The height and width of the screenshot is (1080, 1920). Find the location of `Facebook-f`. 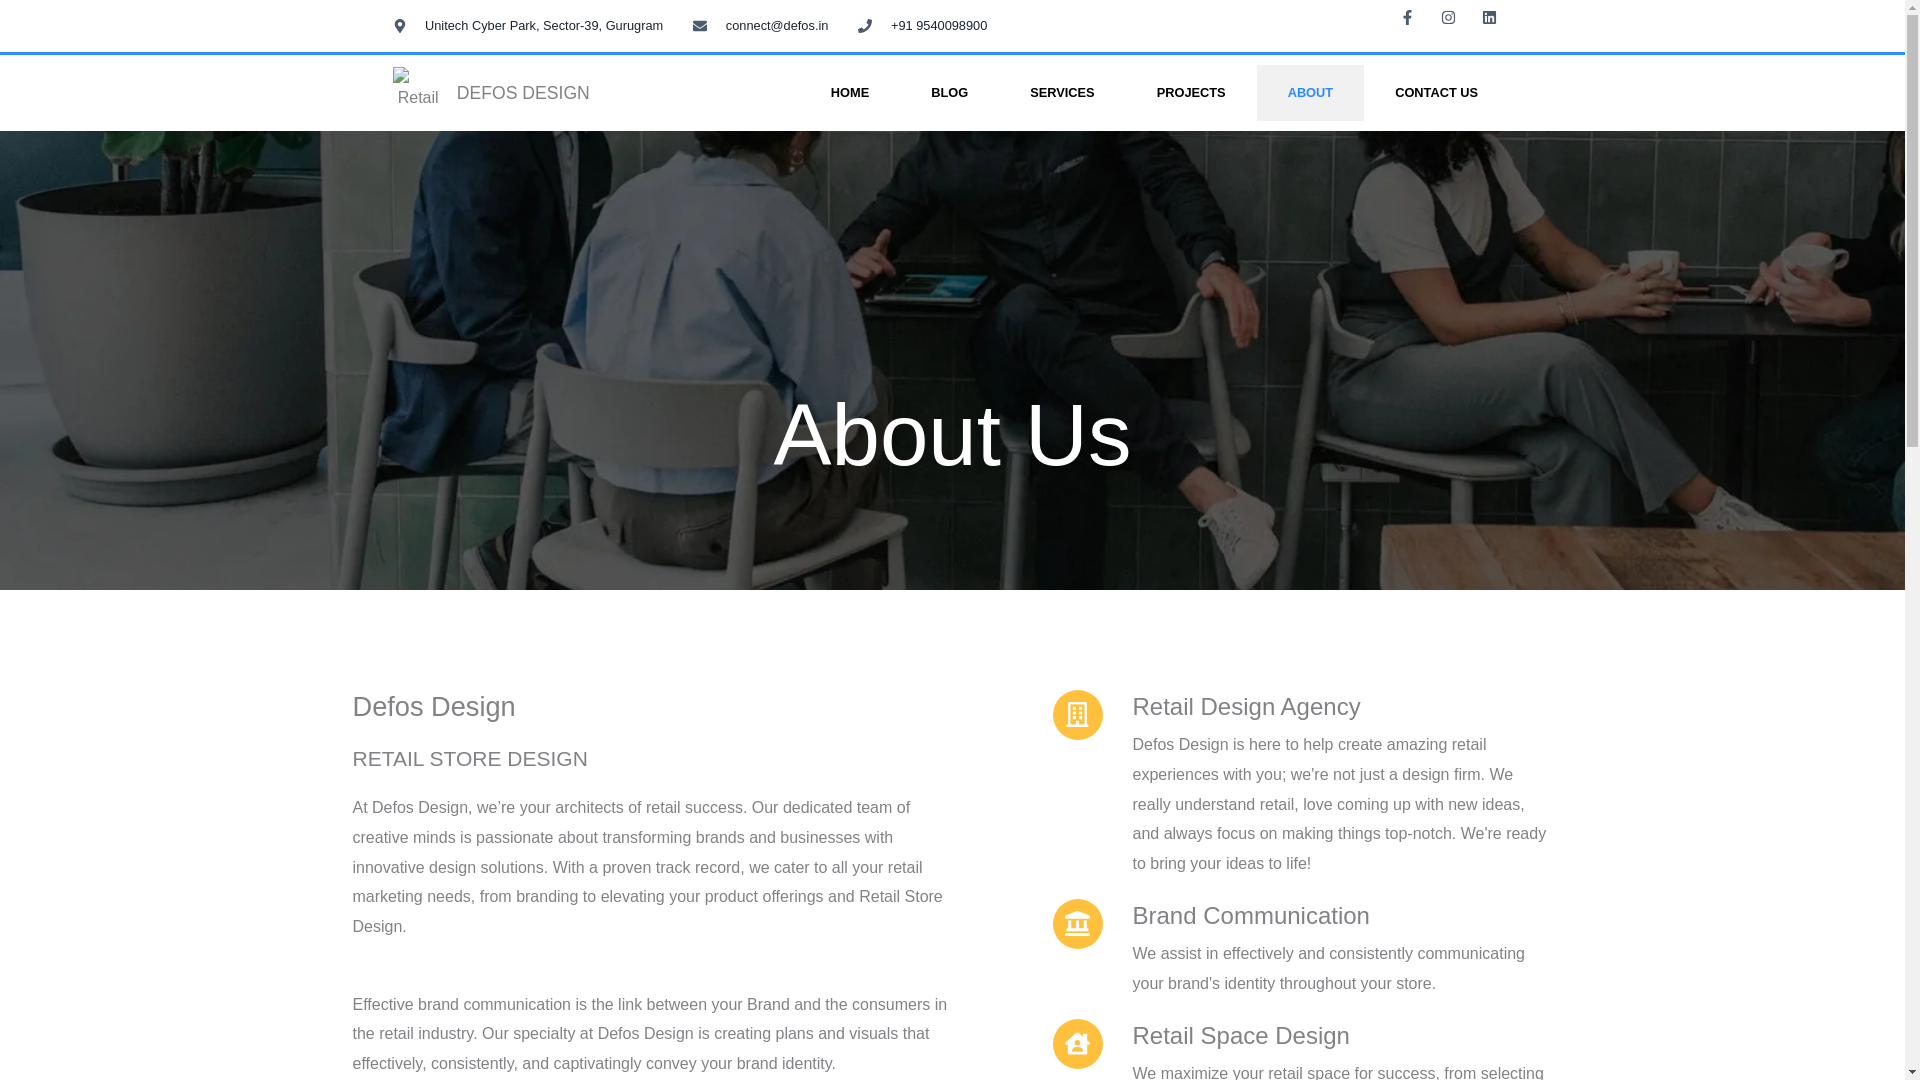

Facebook-f is located at coordinates (1414, 24).